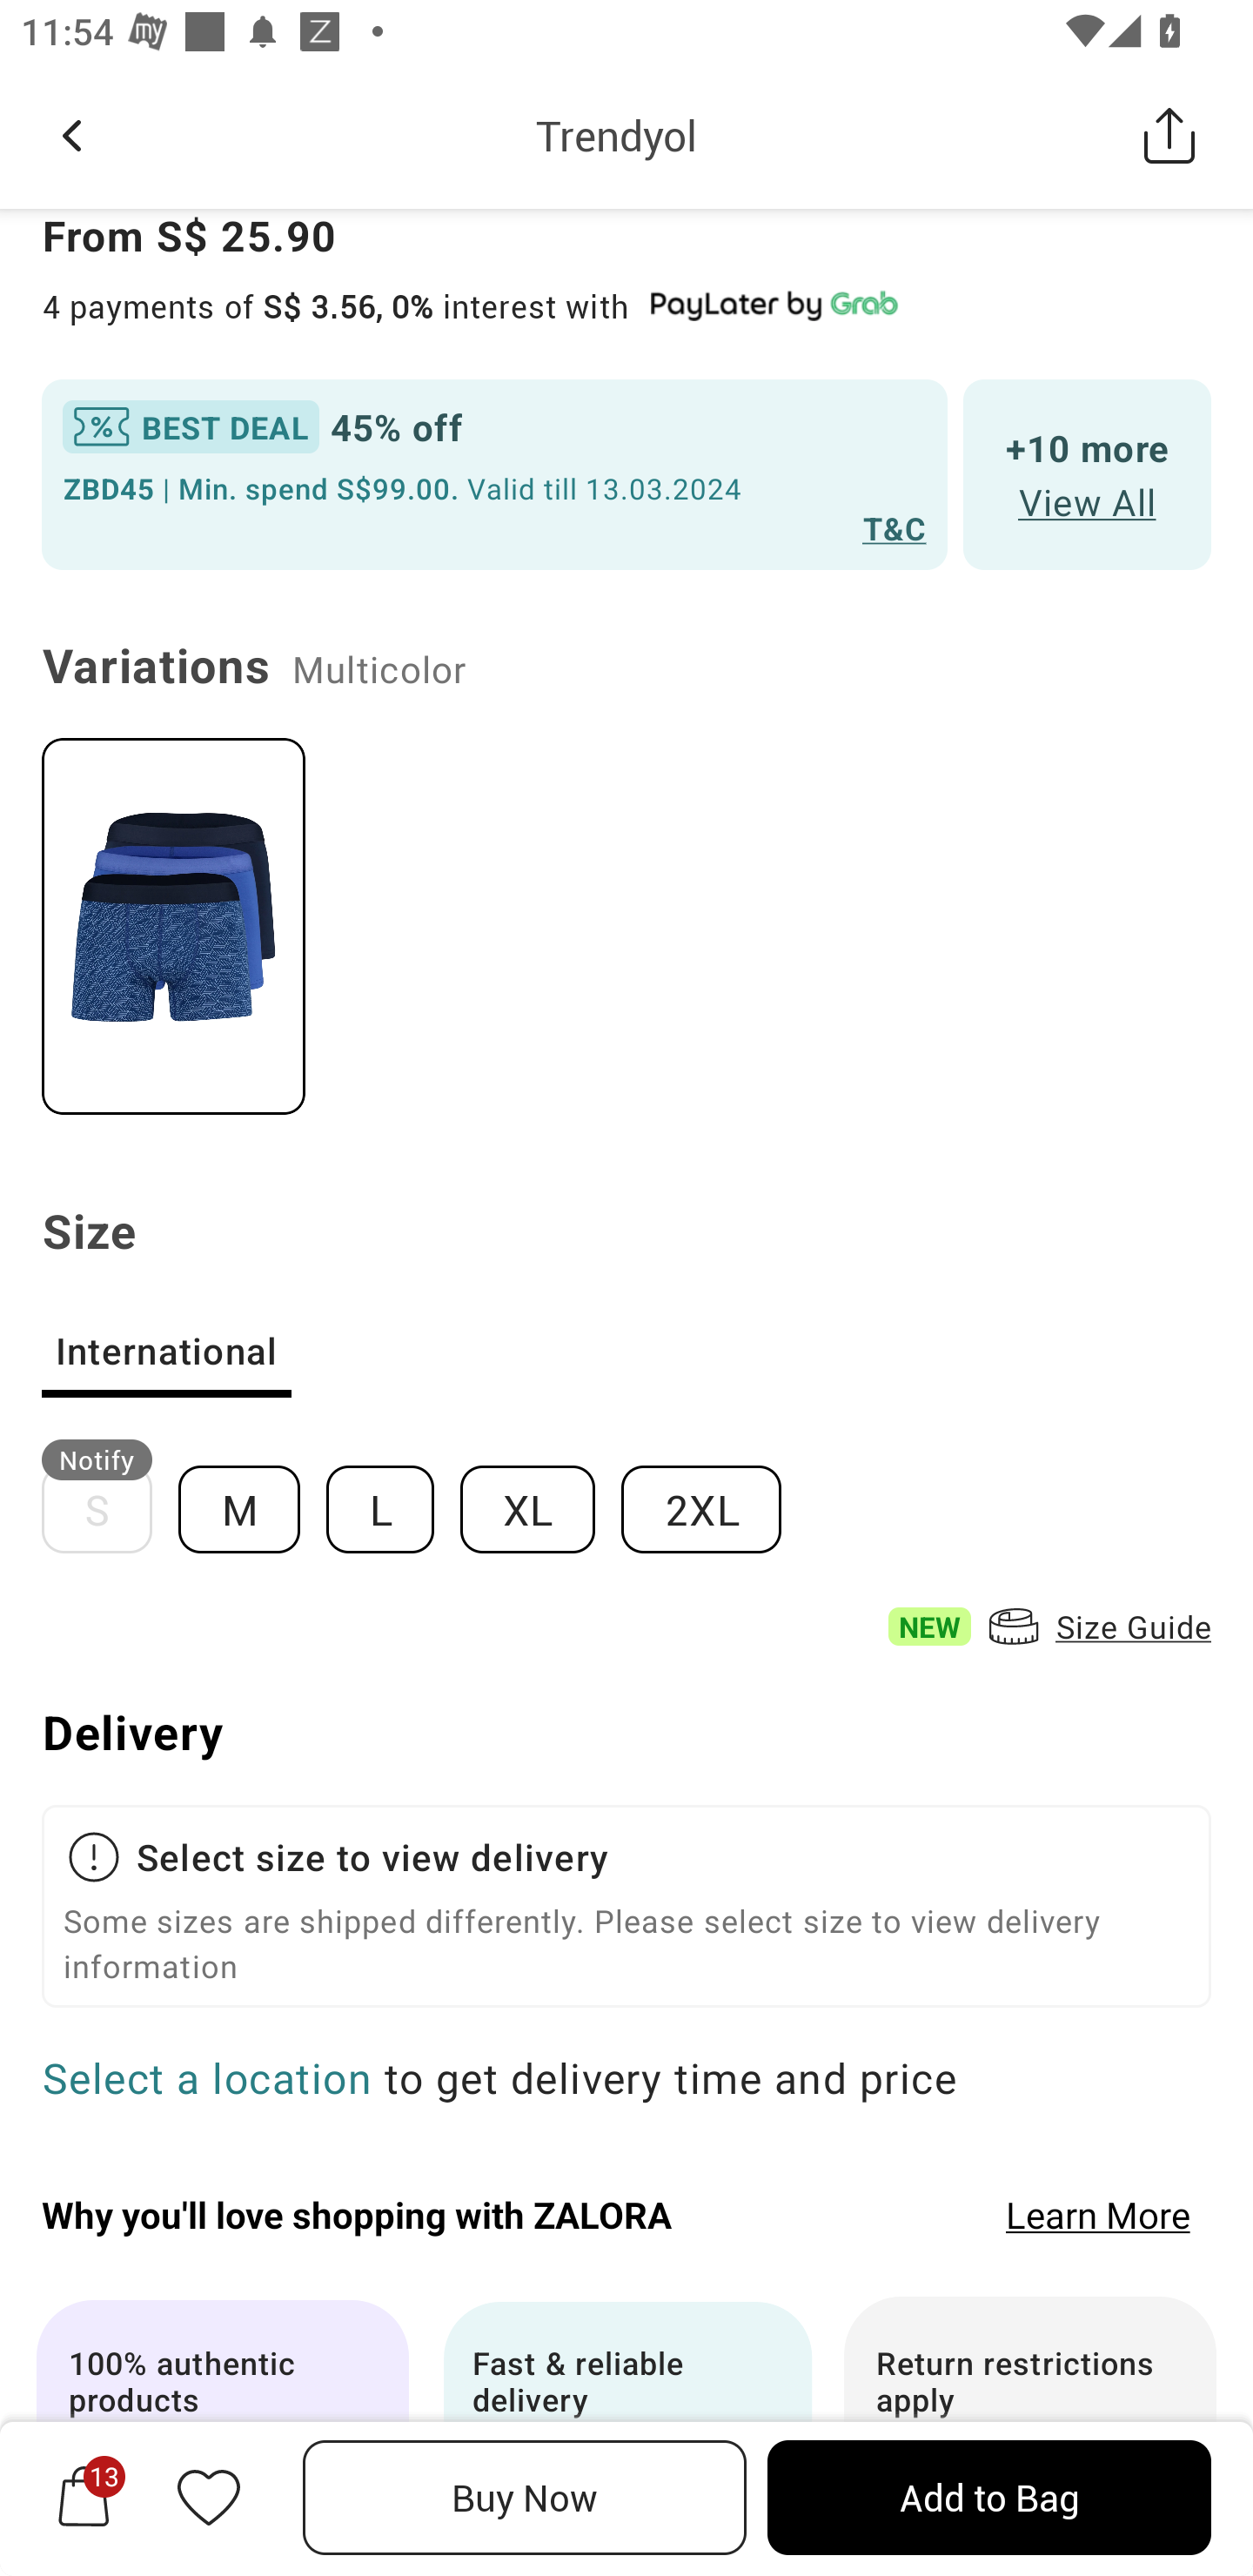  What do you see at coordinates (392, 1497) in the screenshot?
I see `L` at bounding box center [392, 1497].